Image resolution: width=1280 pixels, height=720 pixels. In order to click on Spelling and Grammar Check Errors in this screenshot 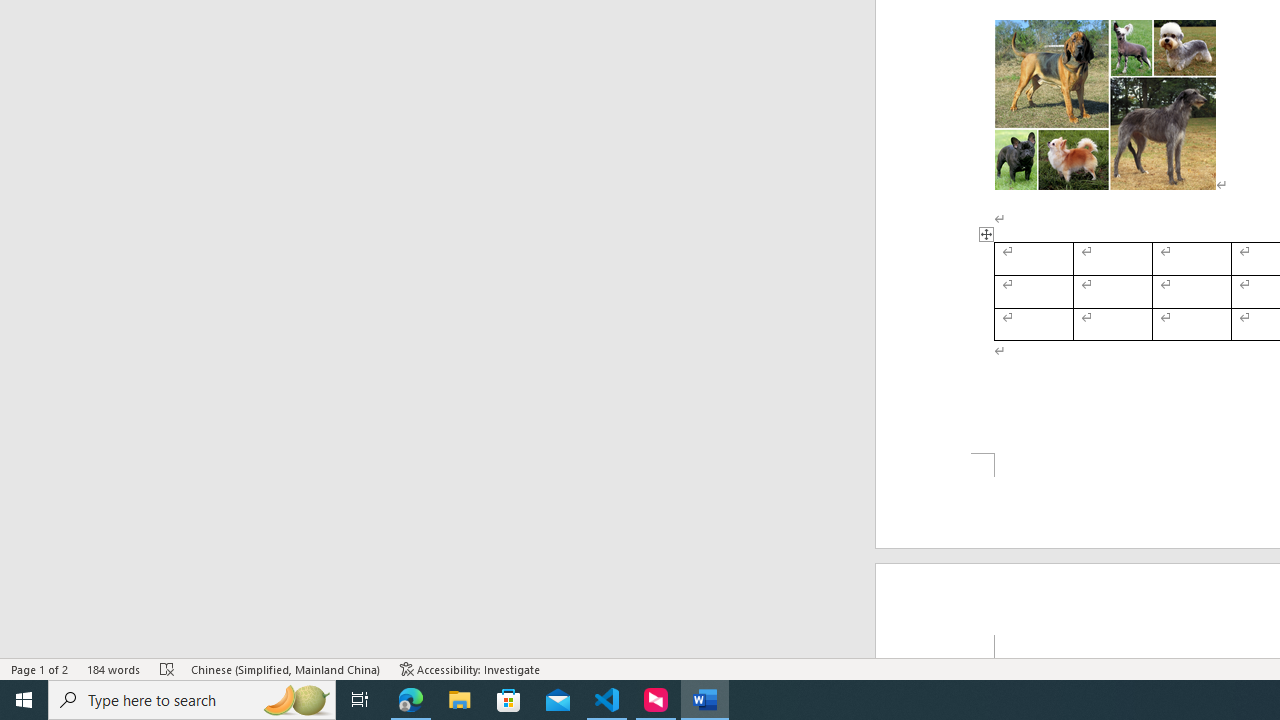, I will do `click(168, 668)`.